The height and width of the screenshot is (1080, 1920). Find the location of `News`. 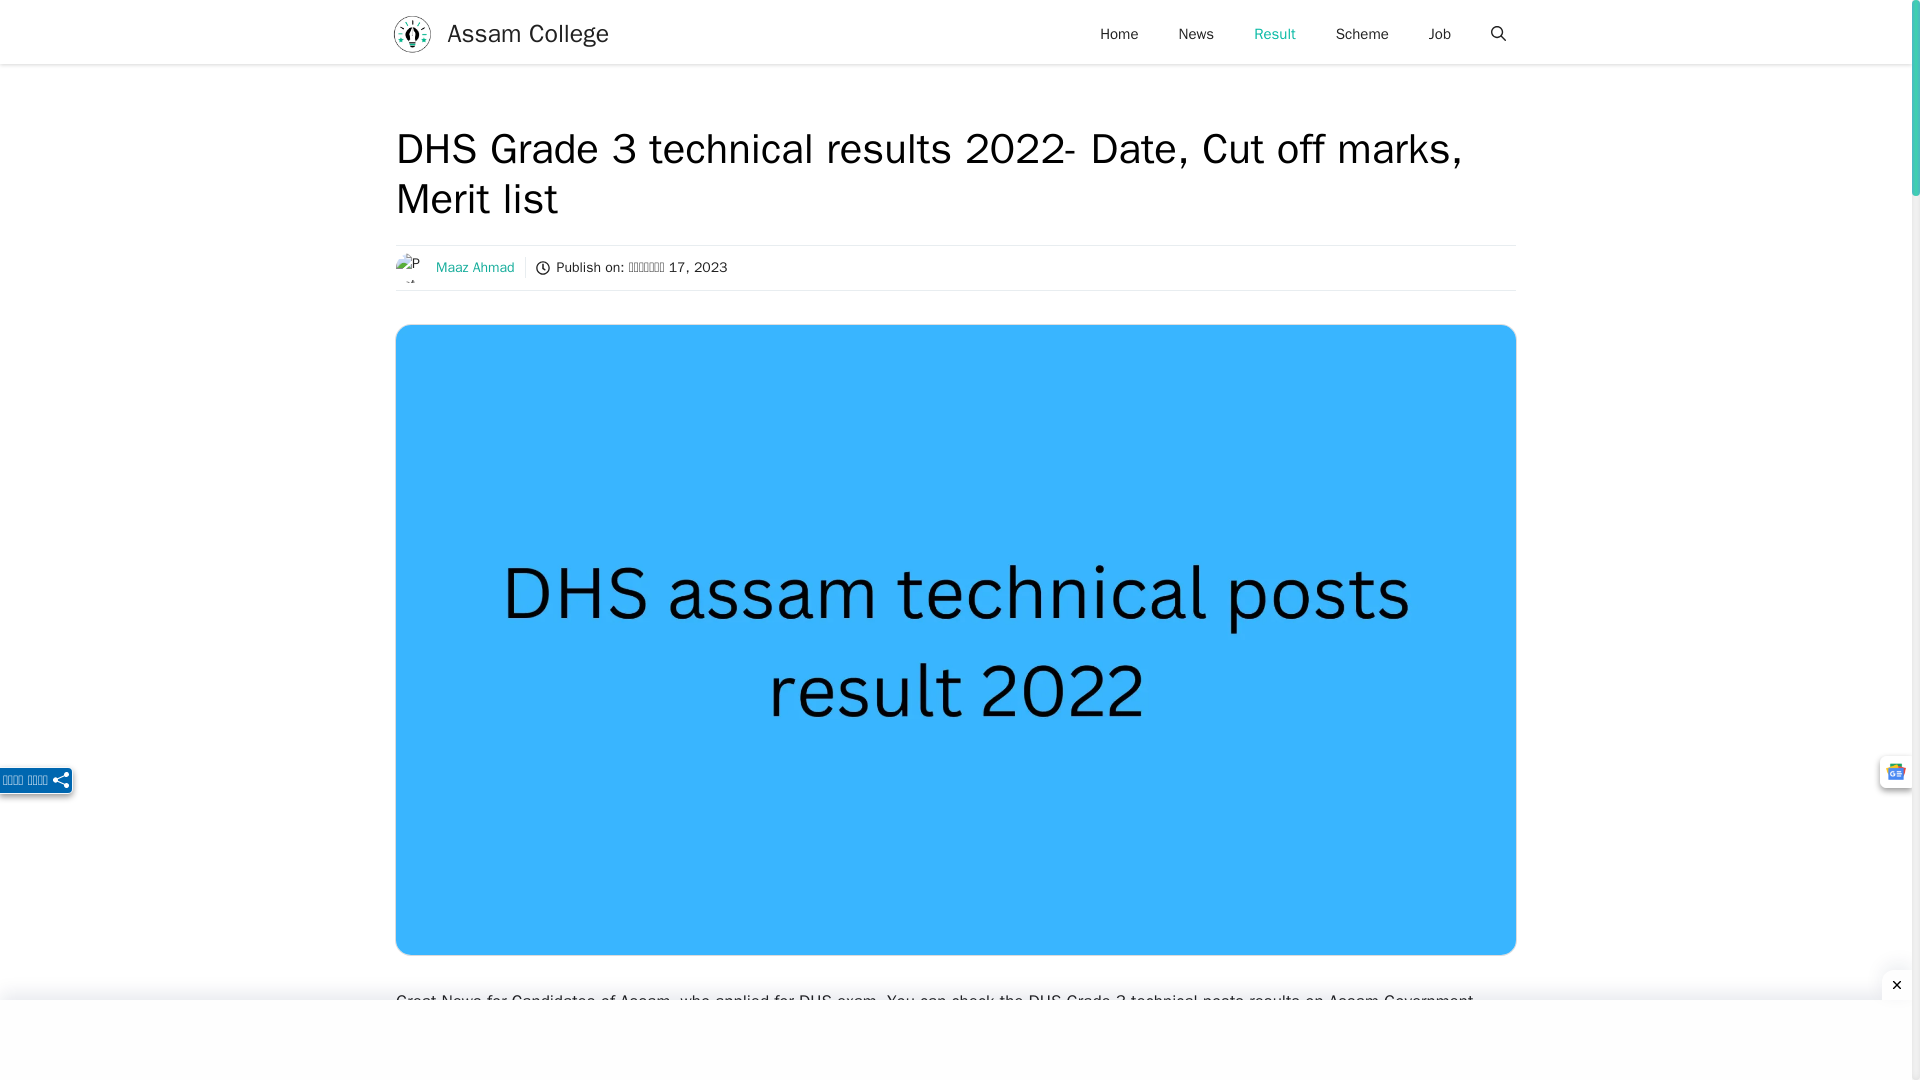

News is located at coordinates (1196, 34).